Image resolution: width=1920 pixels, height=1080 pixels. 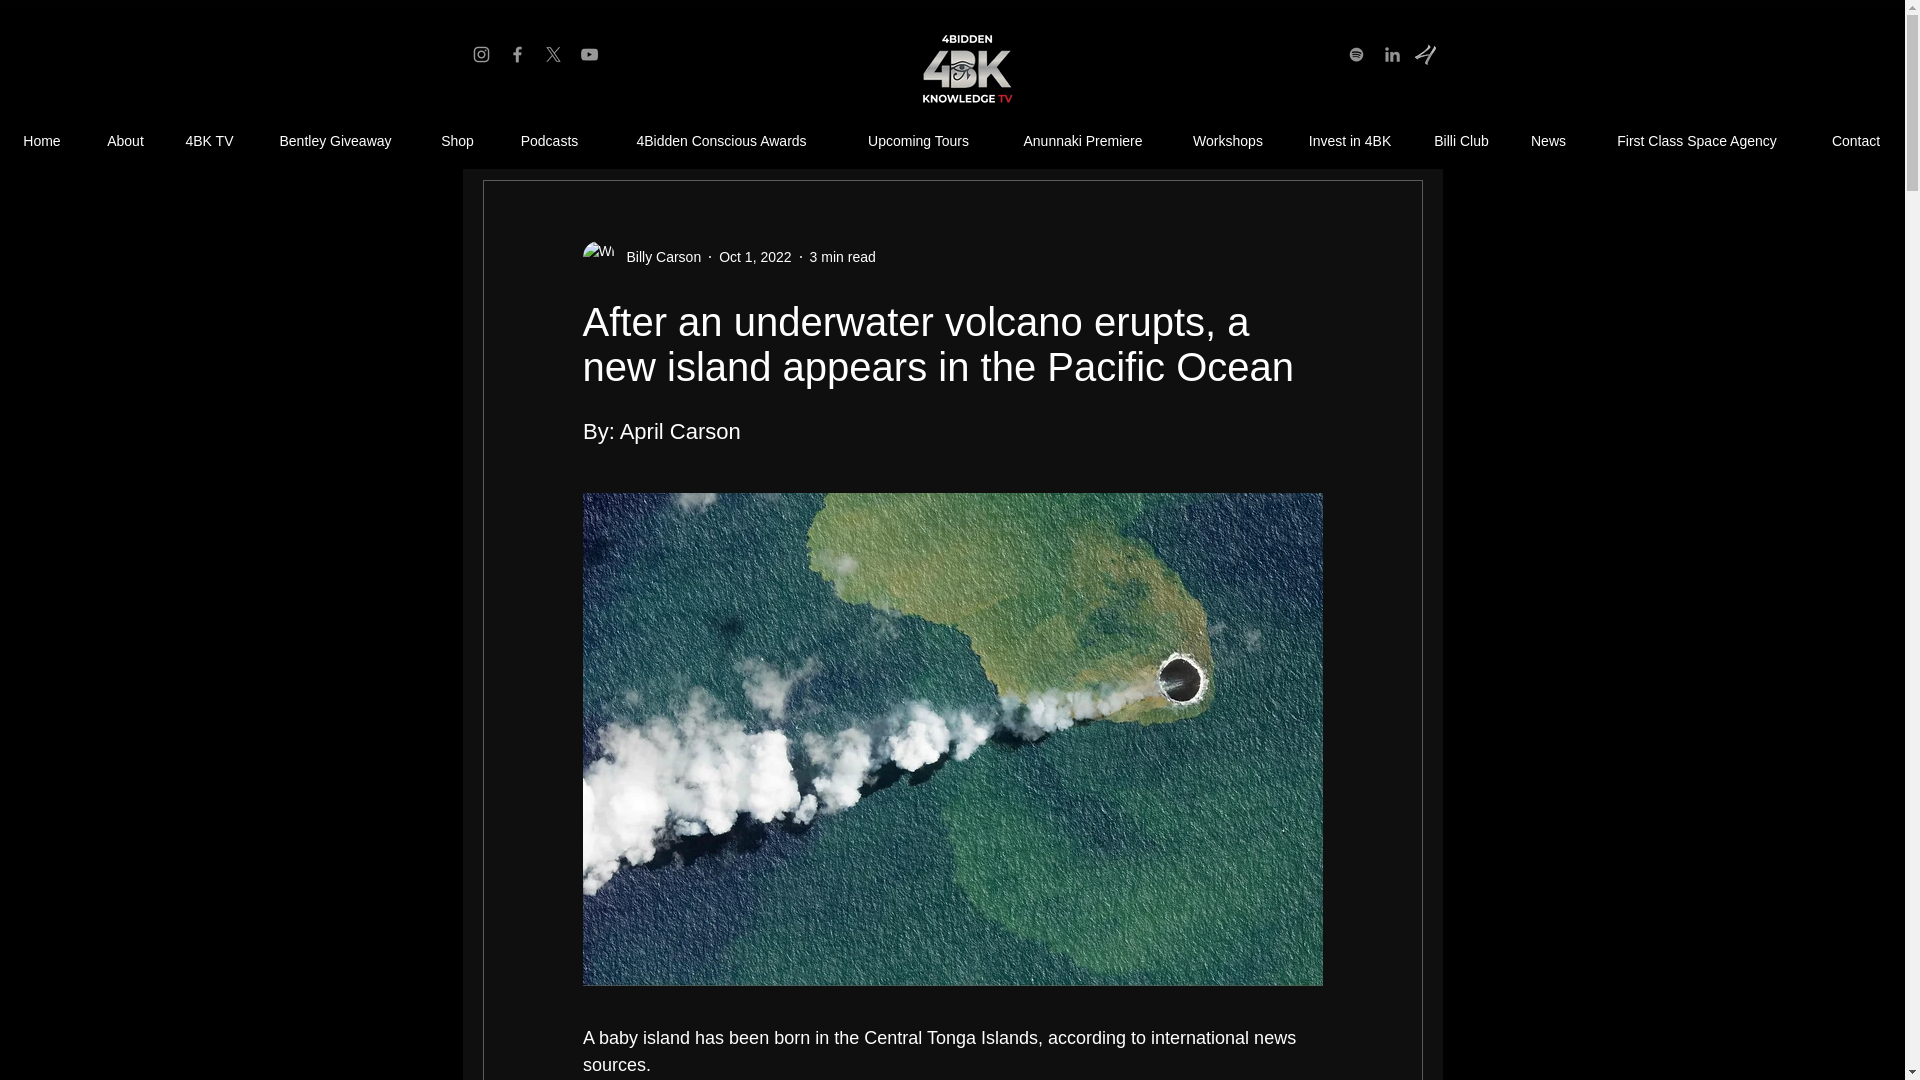 What do you see at coordinates (1082, 141) in the screenshot?
I see `Anunnaki Premiere` at bounding box center [1082, 141].